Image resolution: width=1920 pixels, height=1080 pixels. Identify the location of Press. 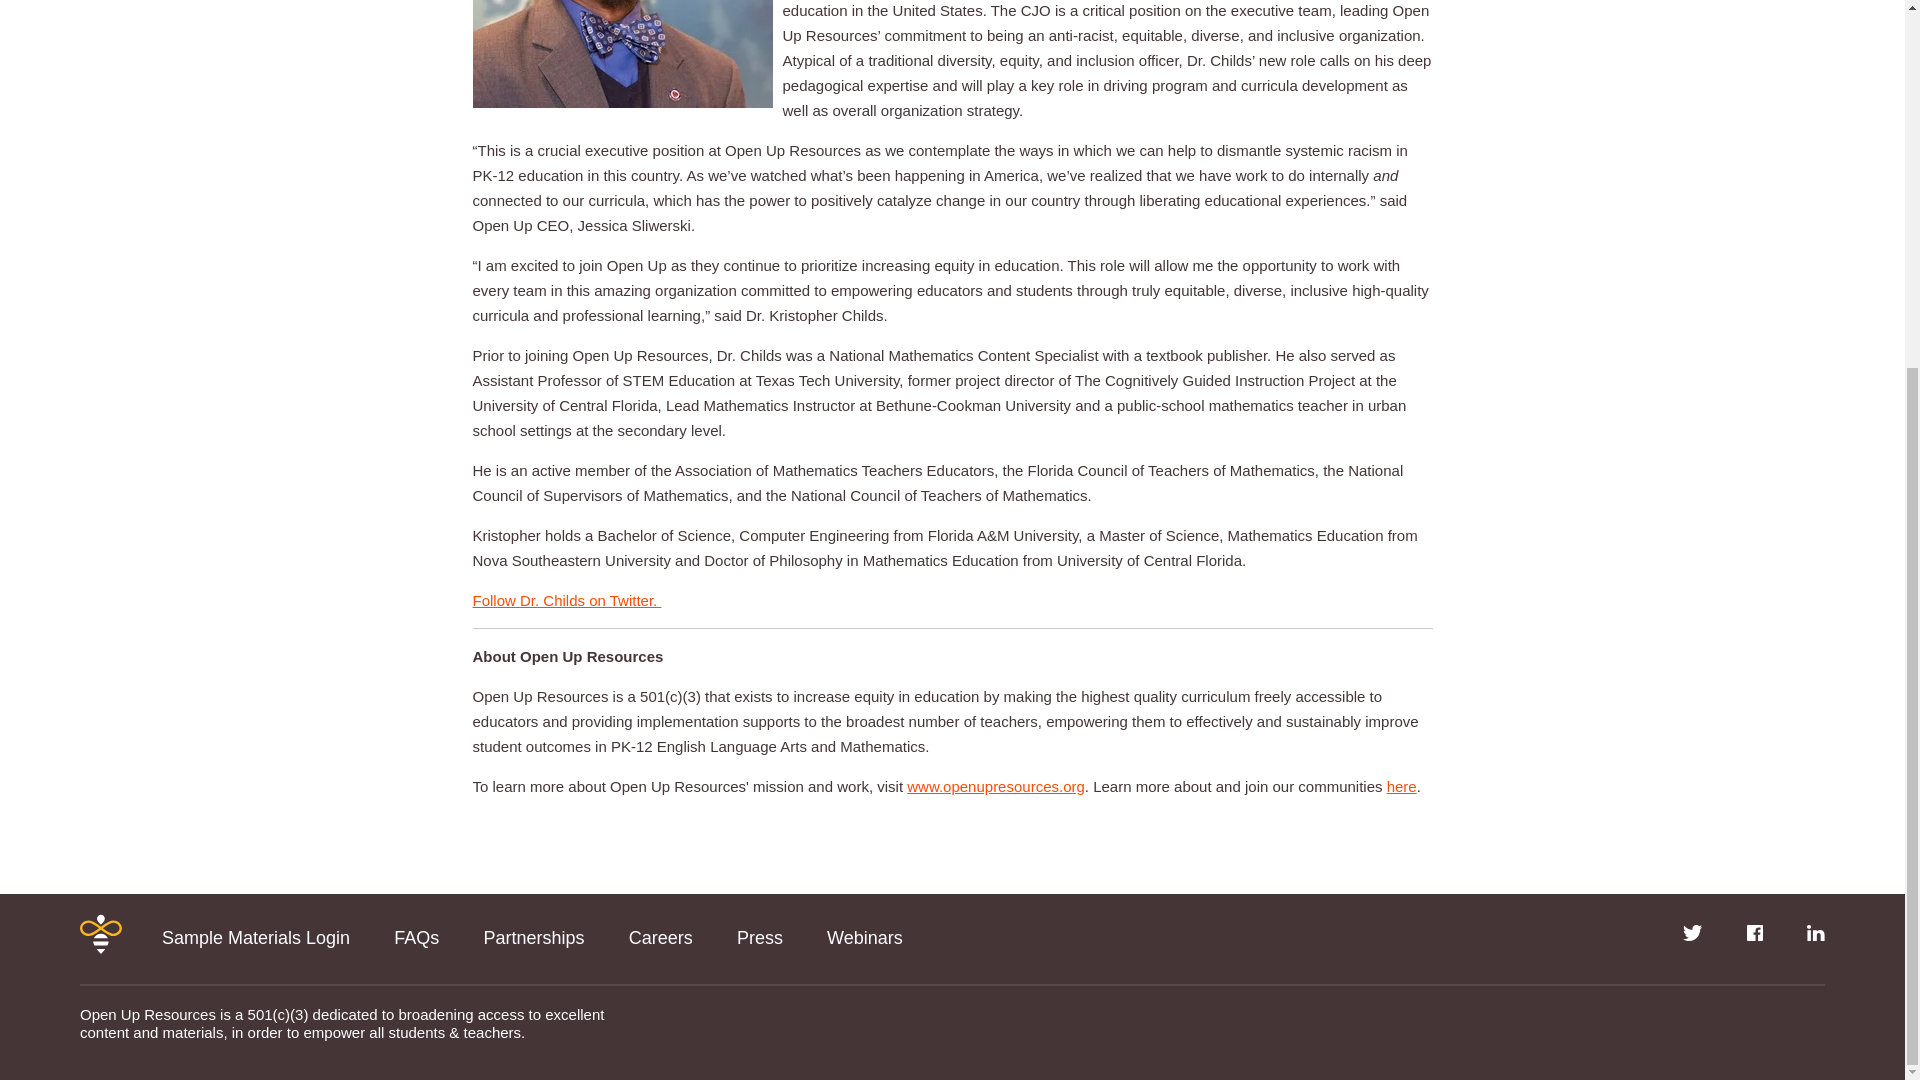
(760, 938).